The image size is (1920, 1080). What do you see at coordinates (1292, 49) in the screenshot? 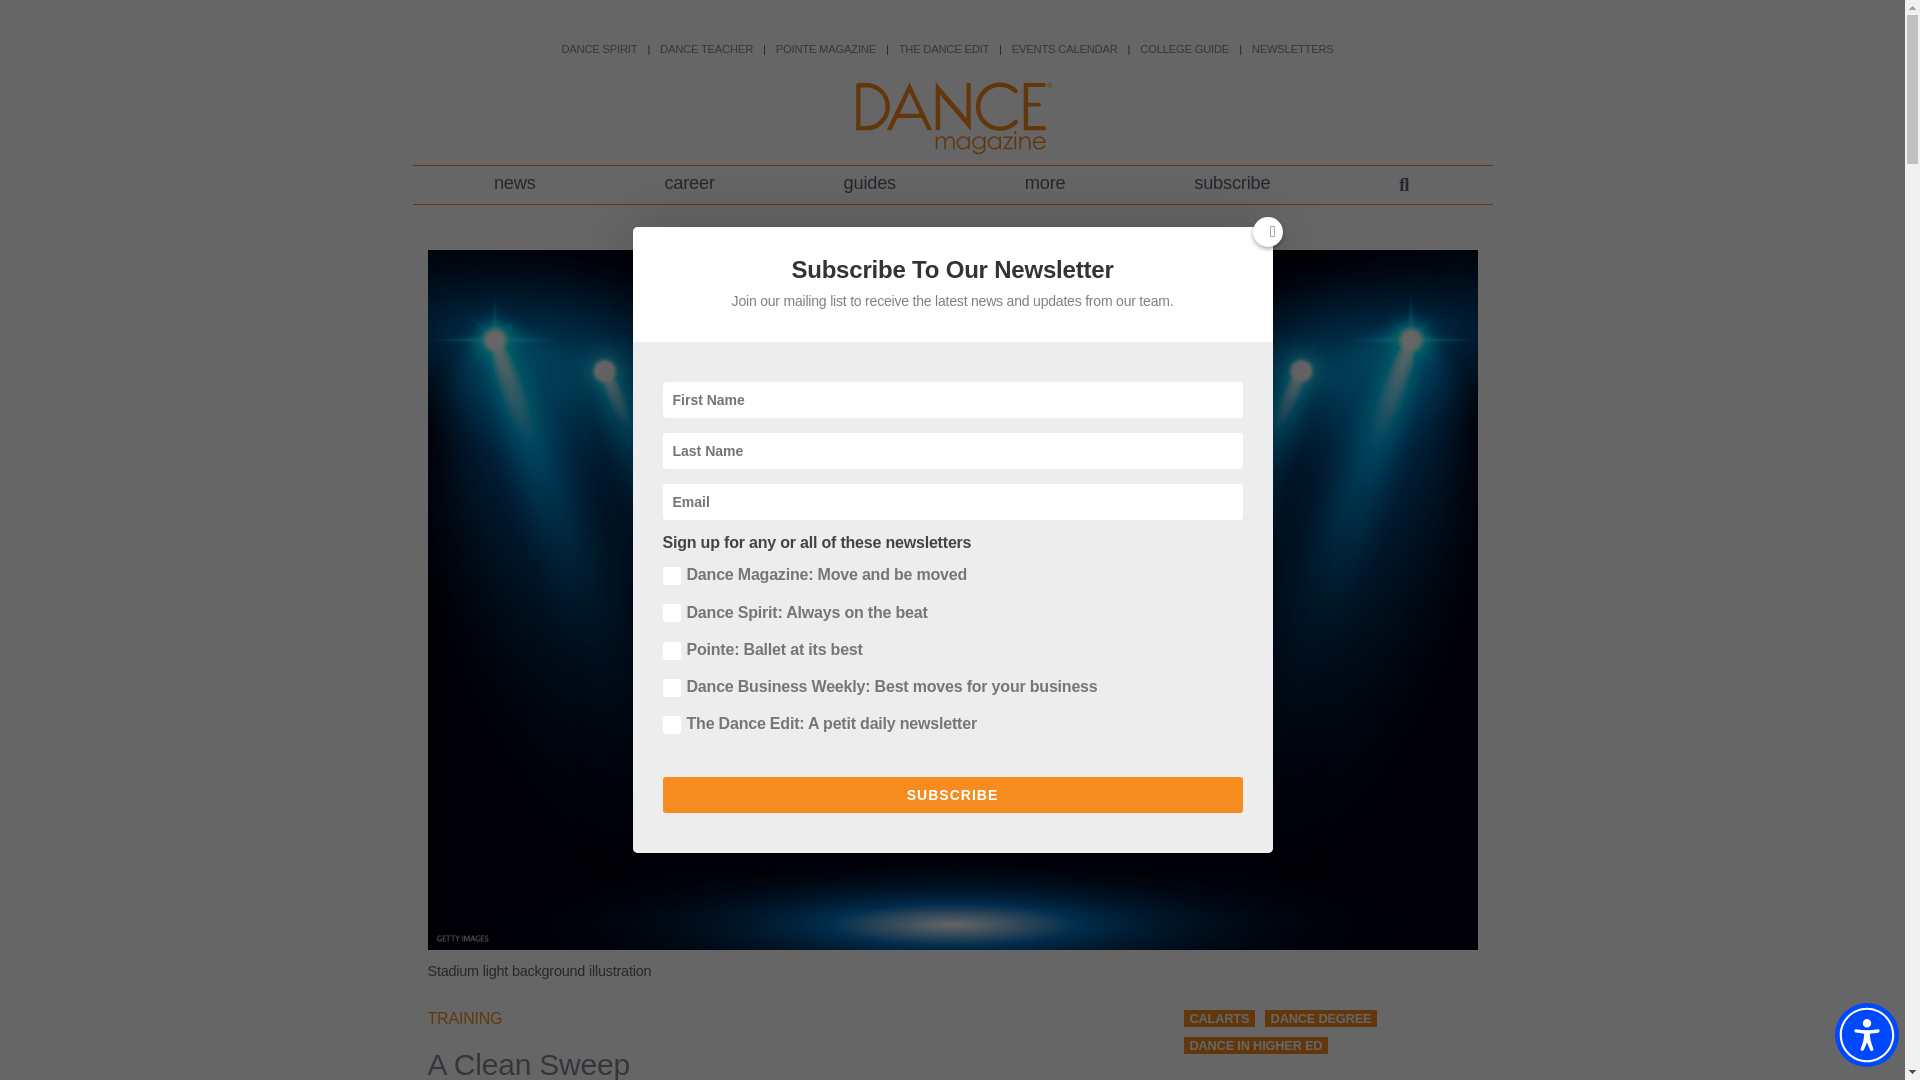
I see `NEWSLETTERS` at bounding box center [1292, 49].